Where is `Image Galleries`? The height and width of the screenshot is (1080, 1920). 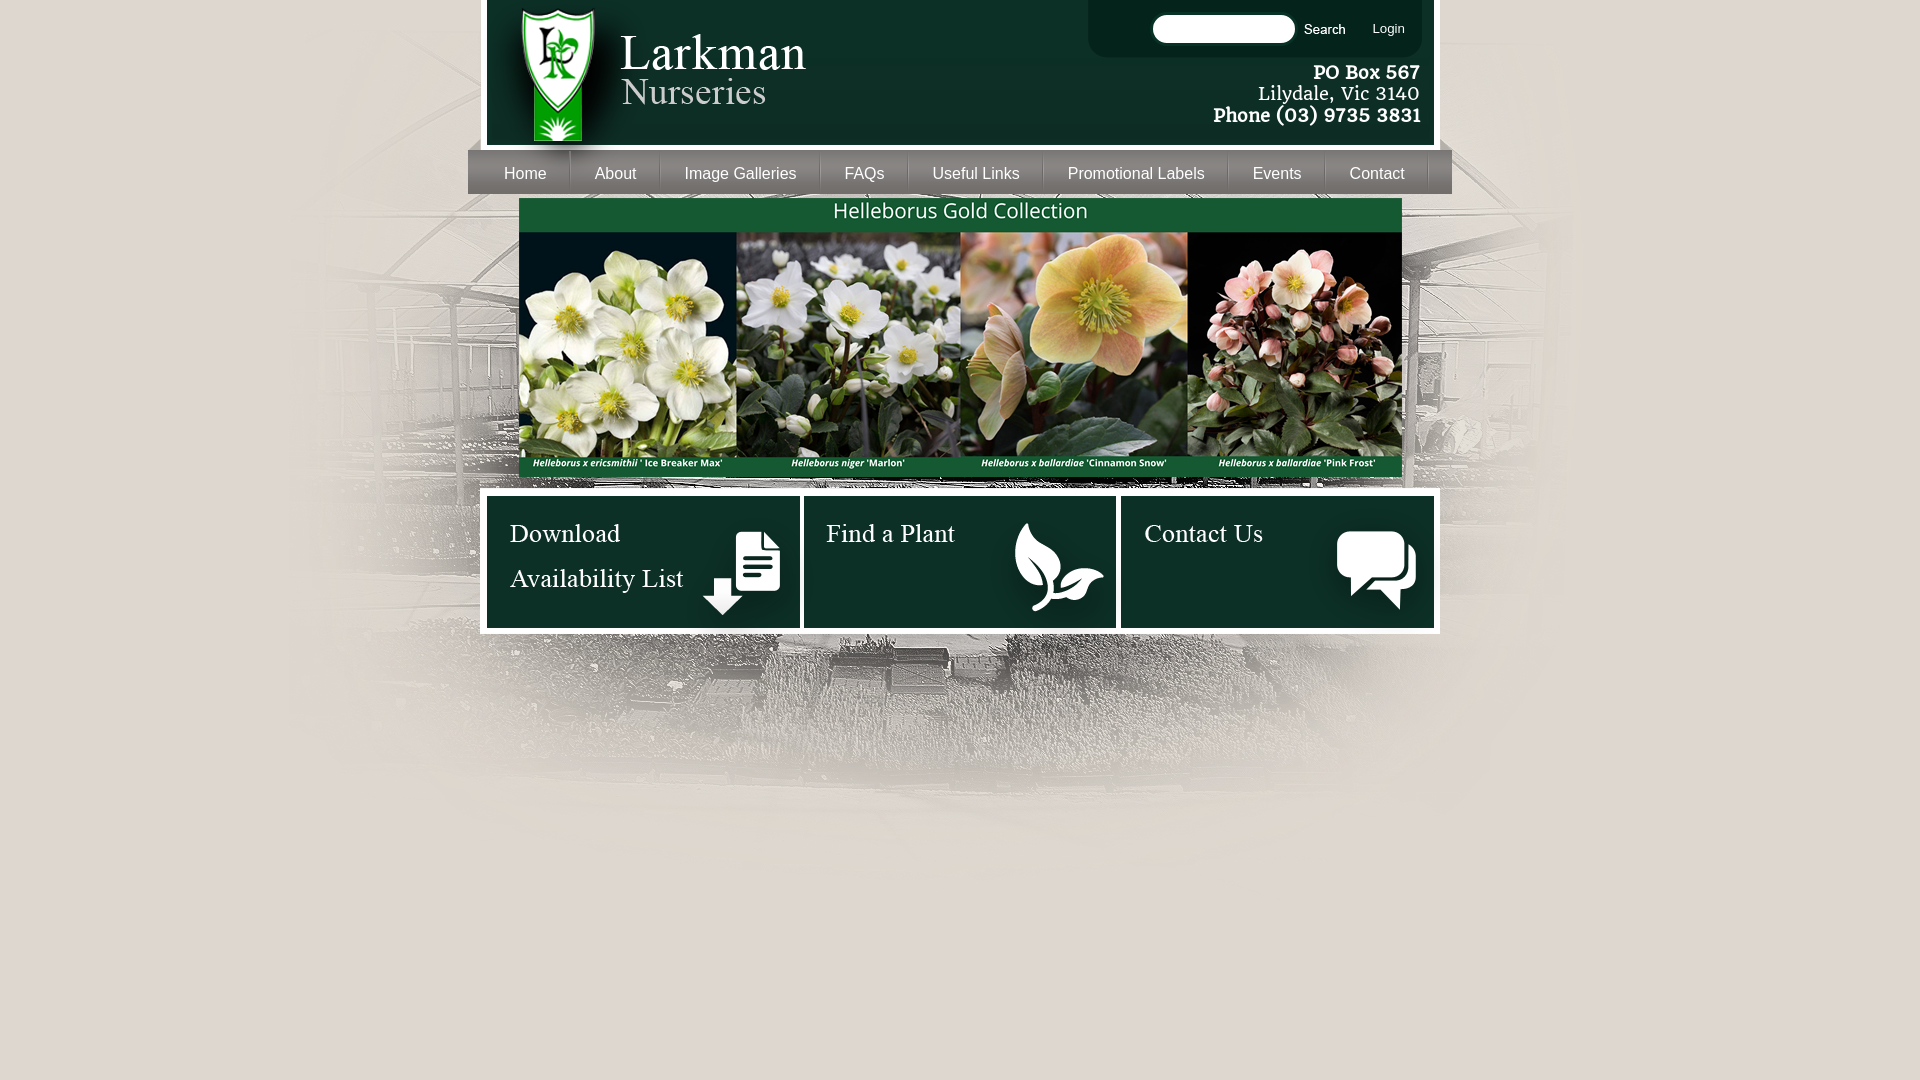 Image Galleries is located at coordinates (740, 172).